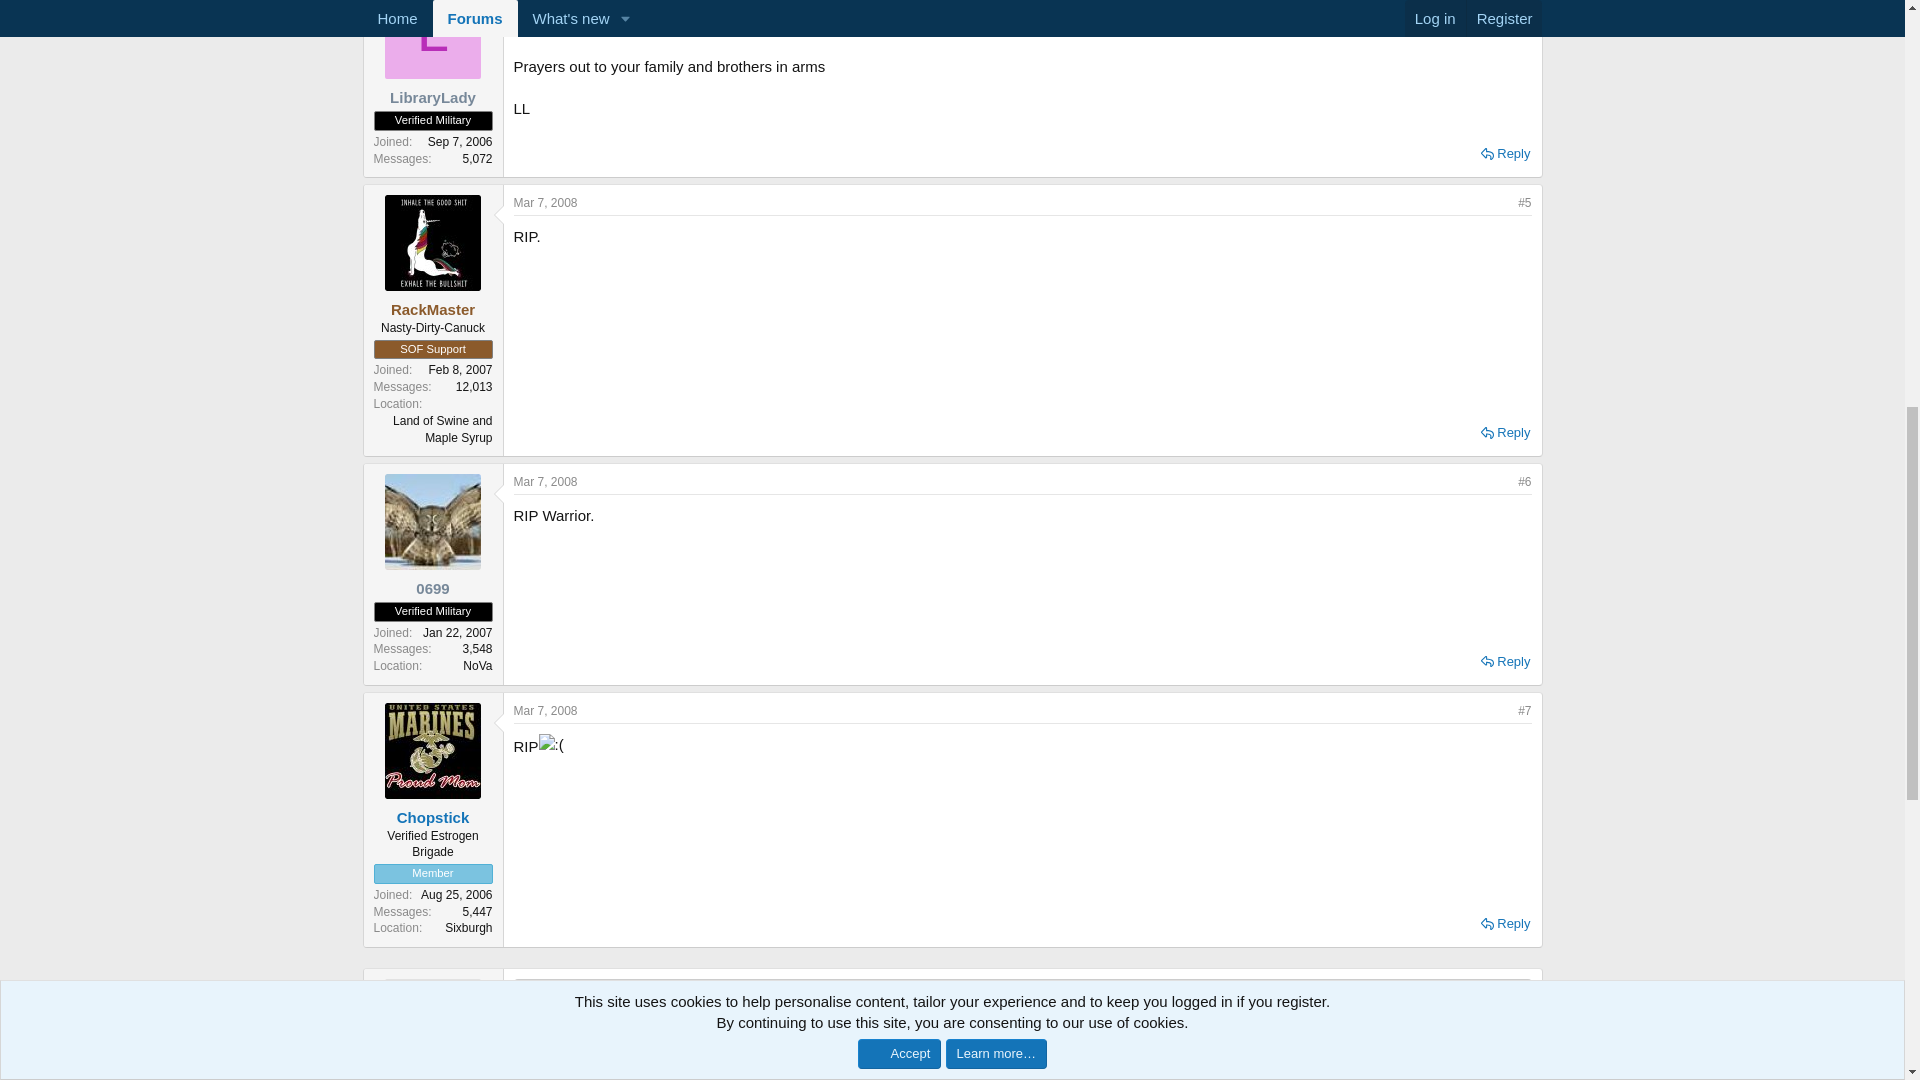 The width and height of the screenshot is (1920, 1080). Describe the element at coordinates (1505, 154) in the screenshot. I see `Reply, quoting this message` at that location.